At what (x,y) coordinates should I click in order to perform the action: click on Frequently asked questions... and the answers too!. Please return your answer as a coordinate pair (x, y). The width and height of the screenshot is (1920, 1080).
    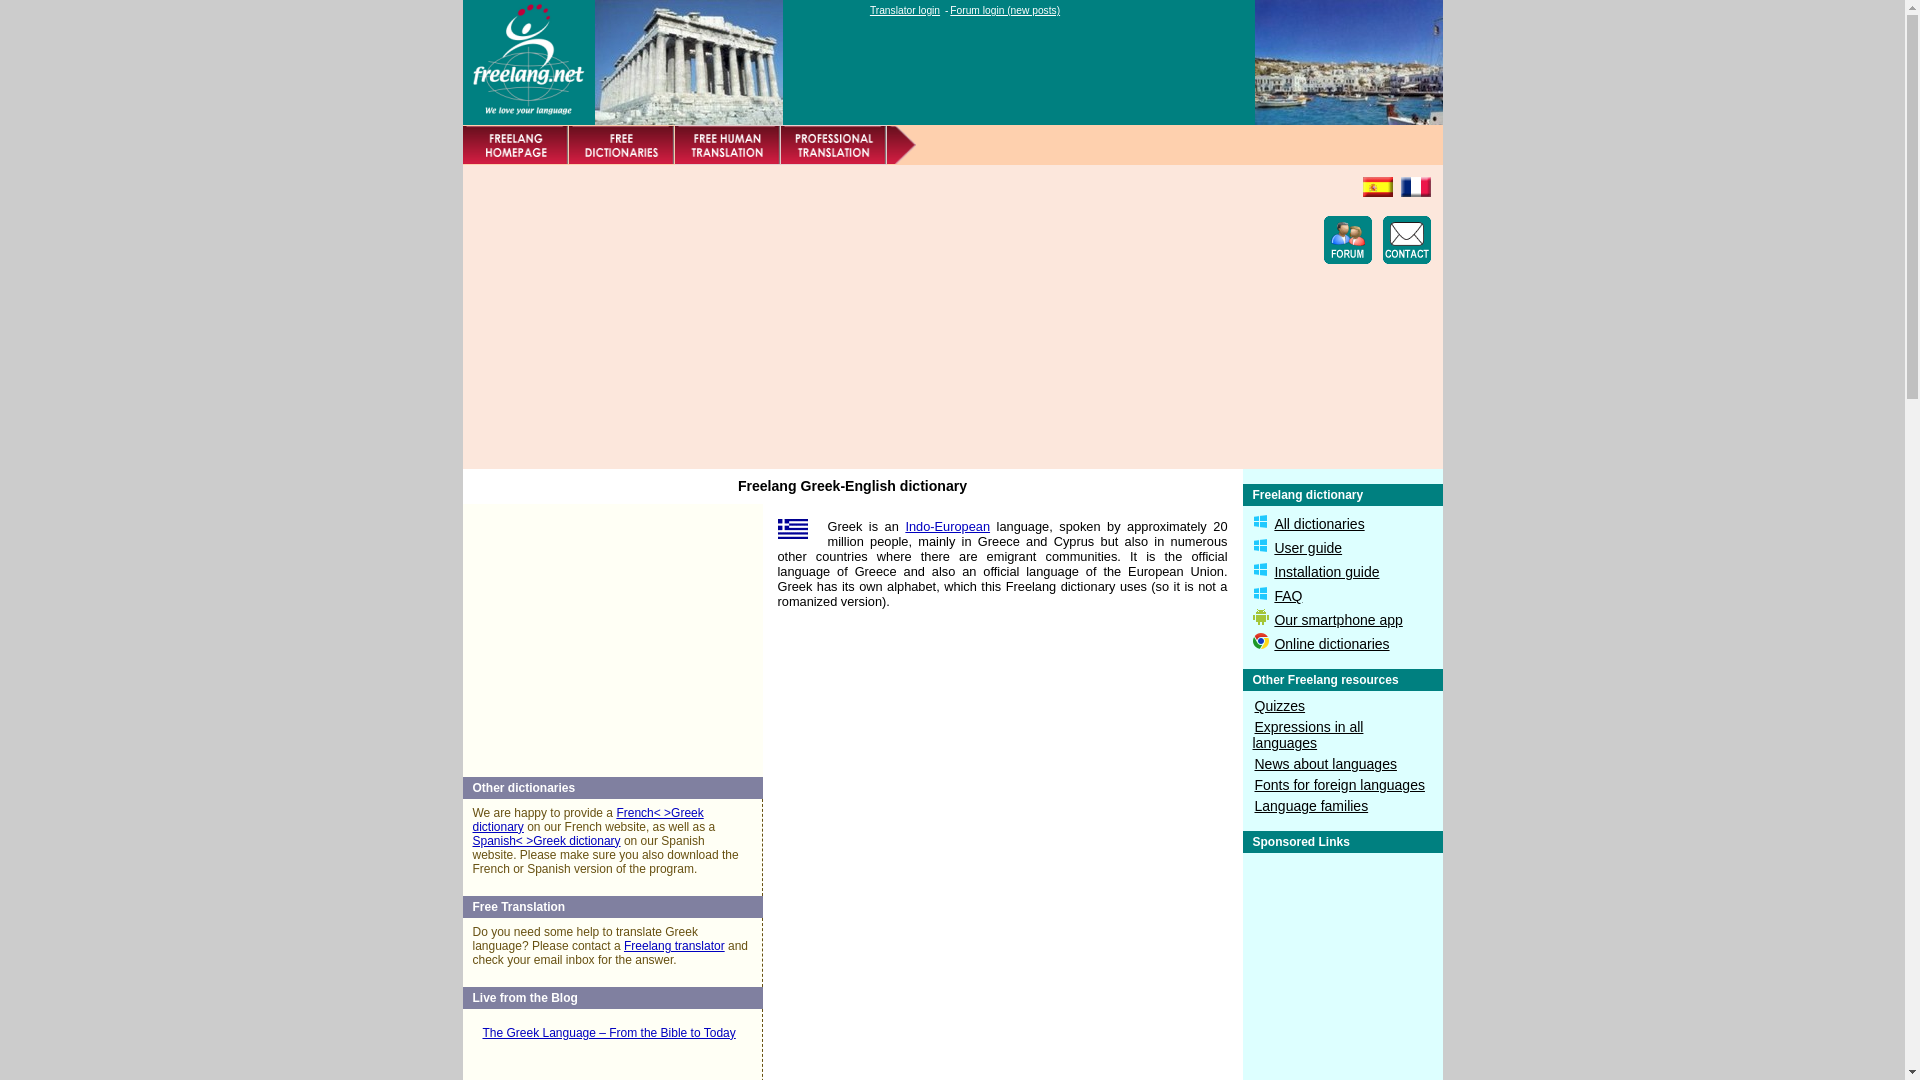
    Looking at the image, I should click on (1288, 595).